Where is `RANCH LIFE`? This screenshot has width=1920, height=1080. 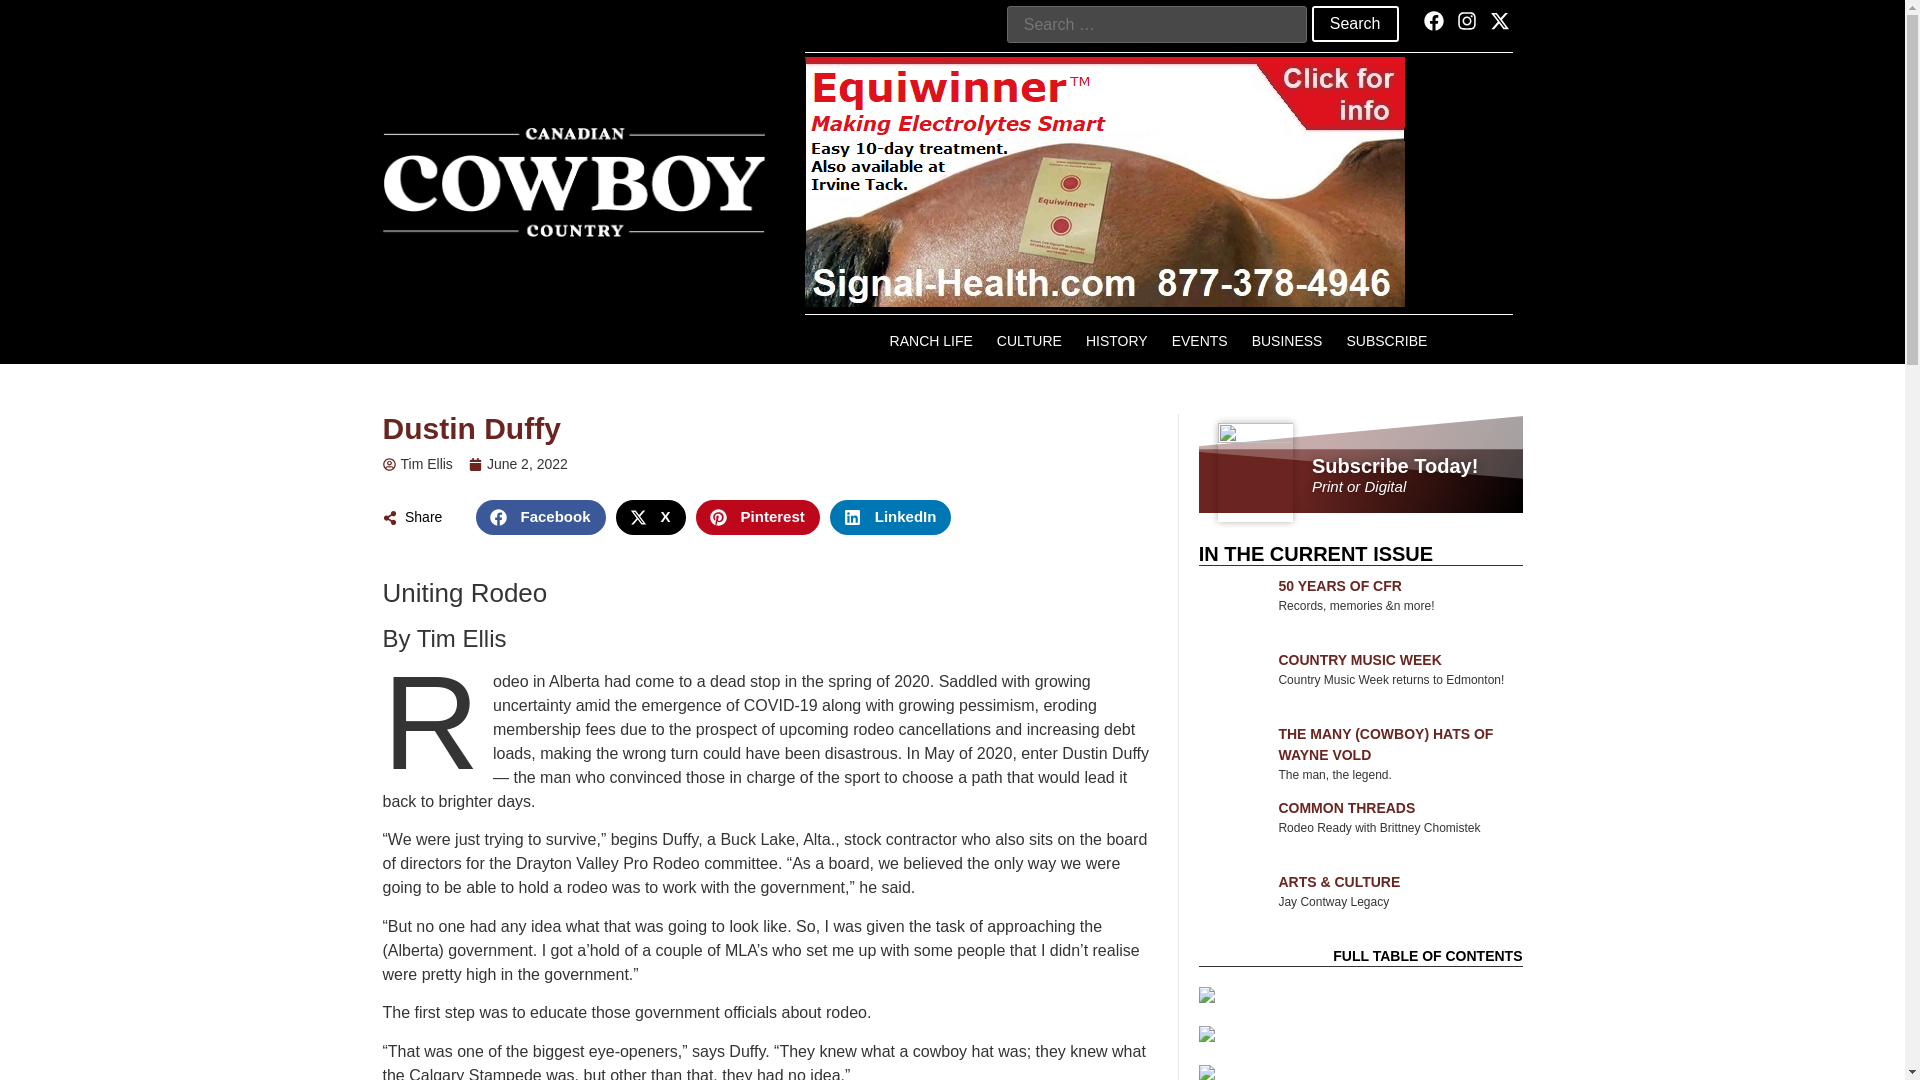 RANCH LIFE is located at coordinates (930, 340).